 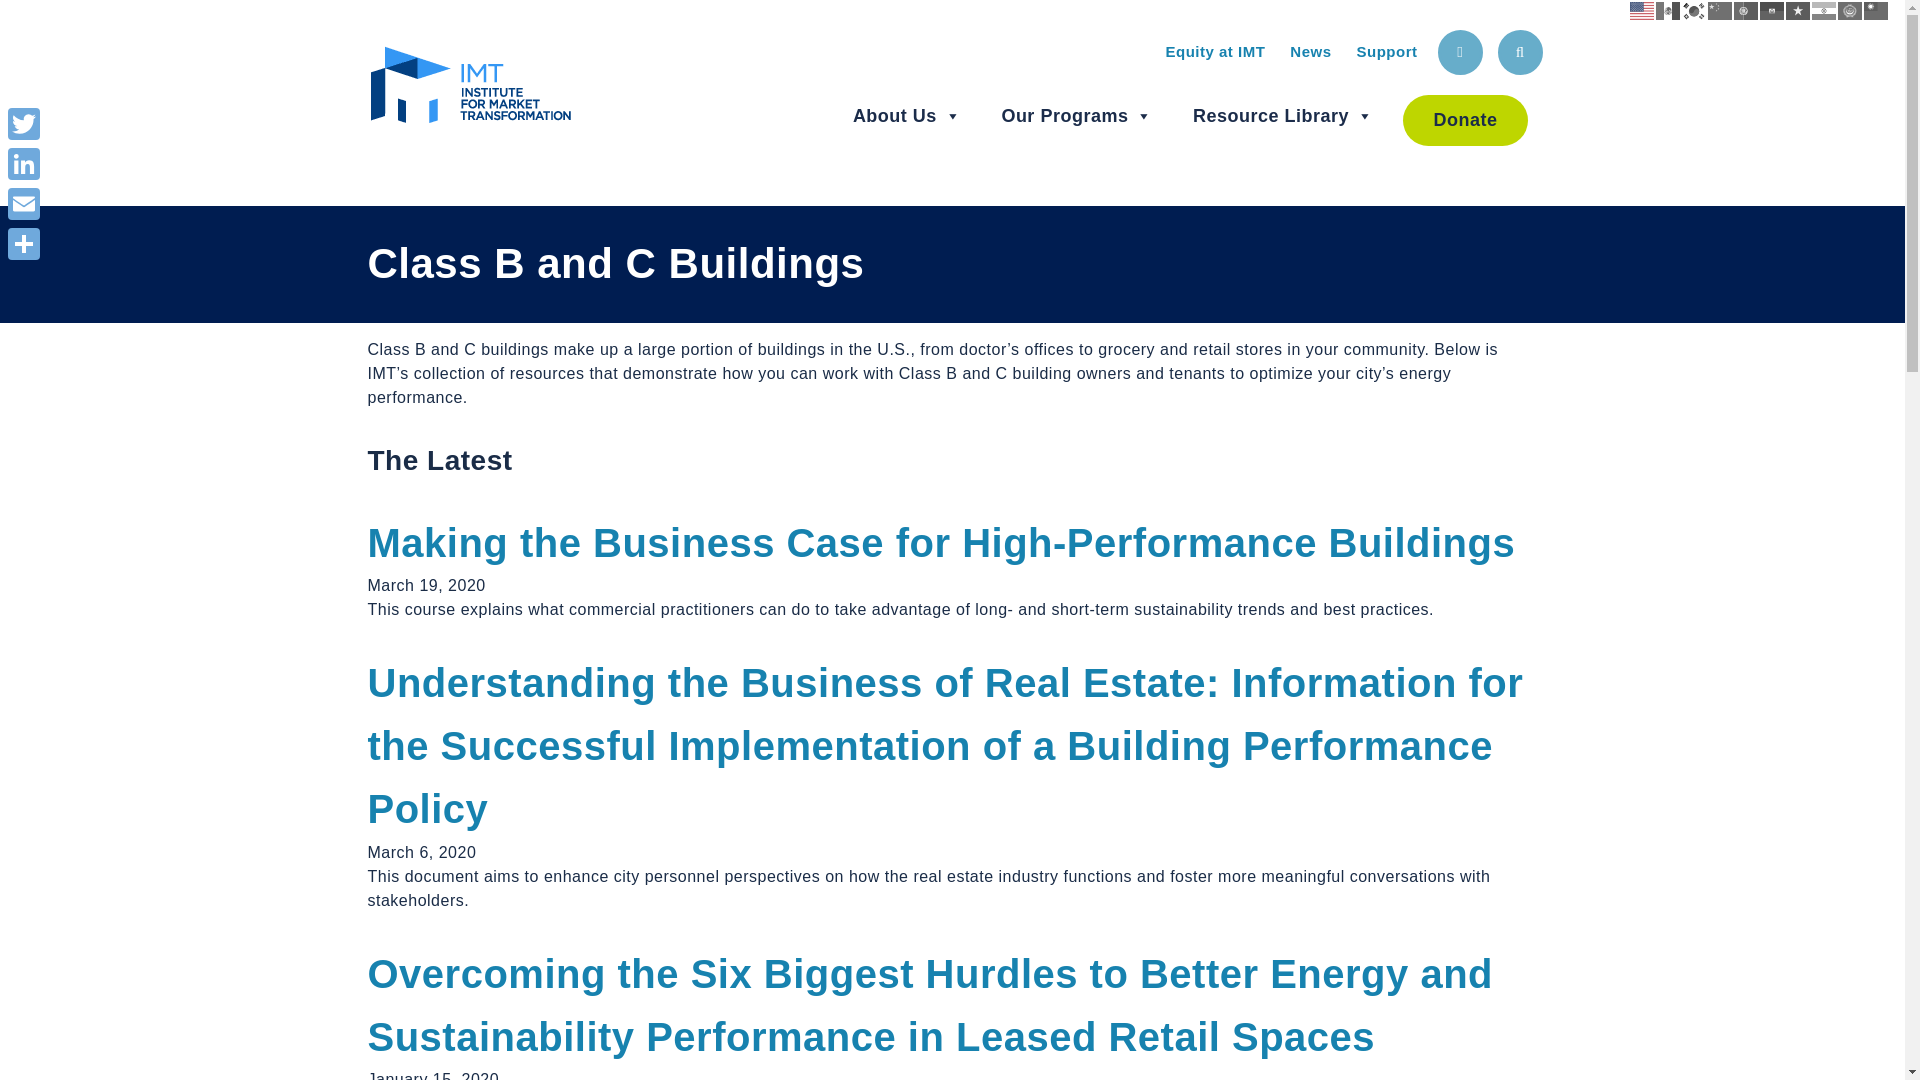 What do you see at coordinates (1283, 116) in the screenshot?
I see `Resource Library` at bounding box center [1283, 116].